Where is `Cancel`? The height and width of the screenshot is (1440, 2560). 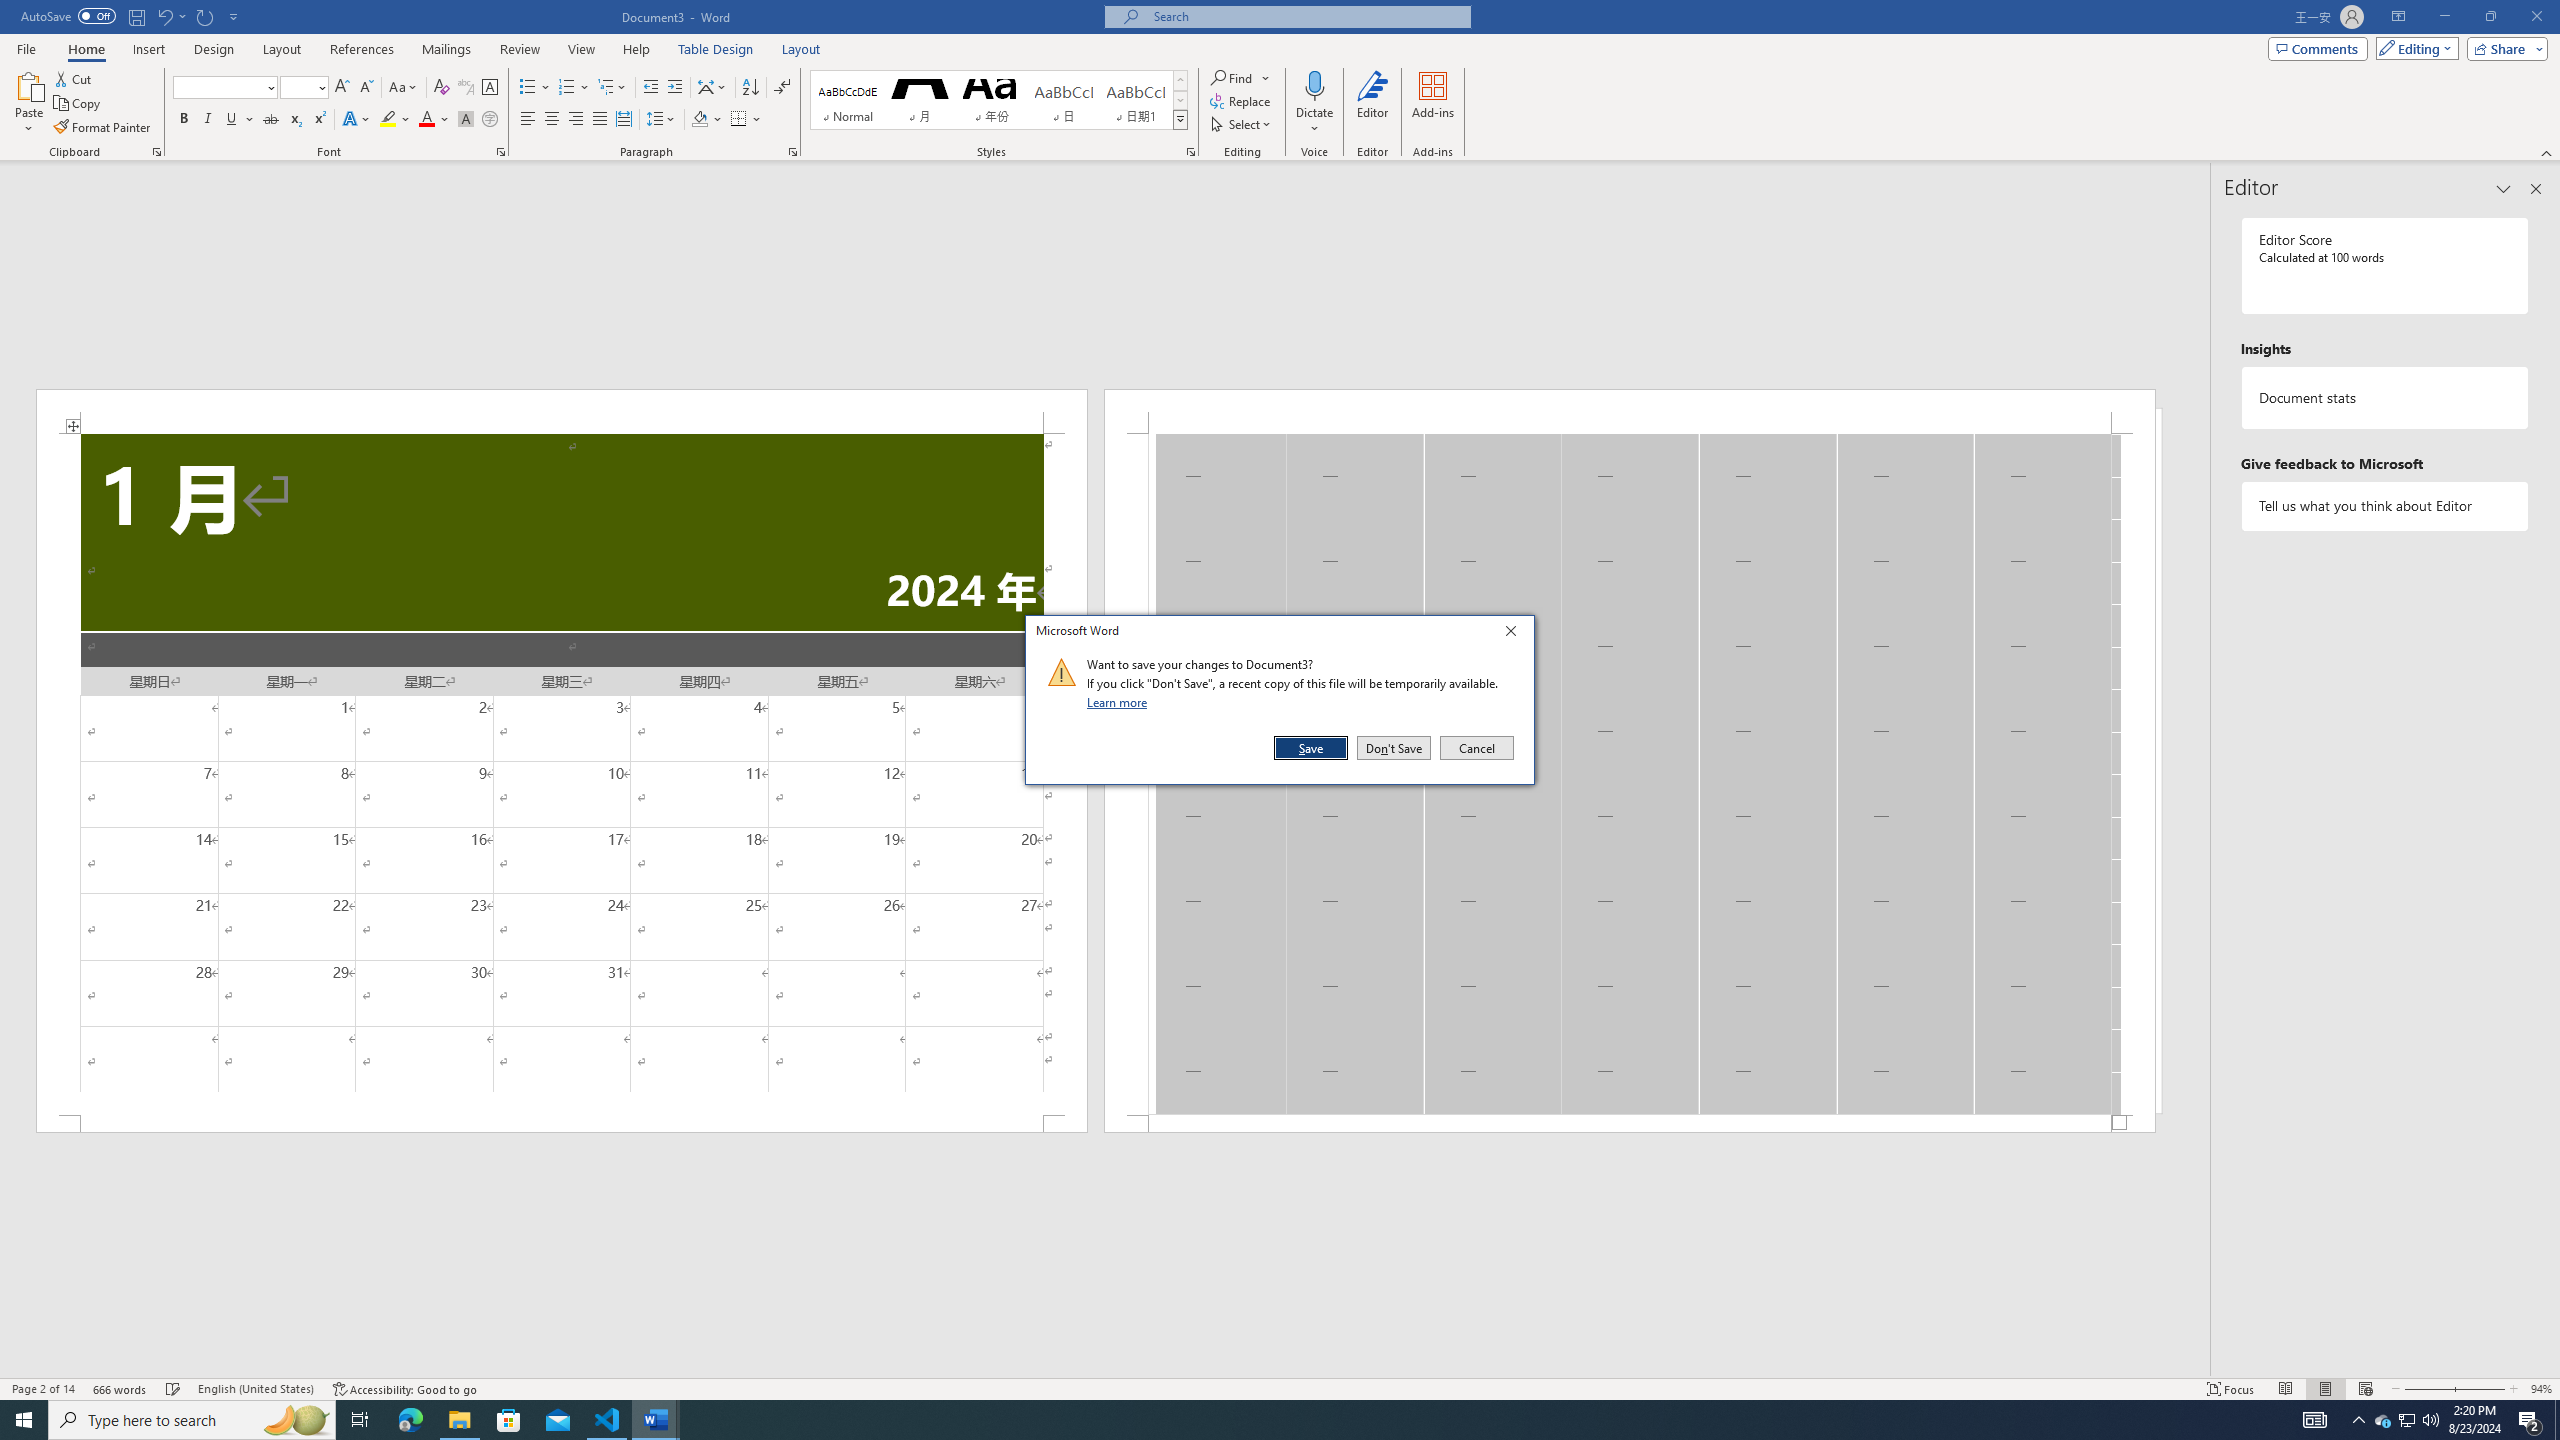
Cancel is located at coordinates (1475, 748).